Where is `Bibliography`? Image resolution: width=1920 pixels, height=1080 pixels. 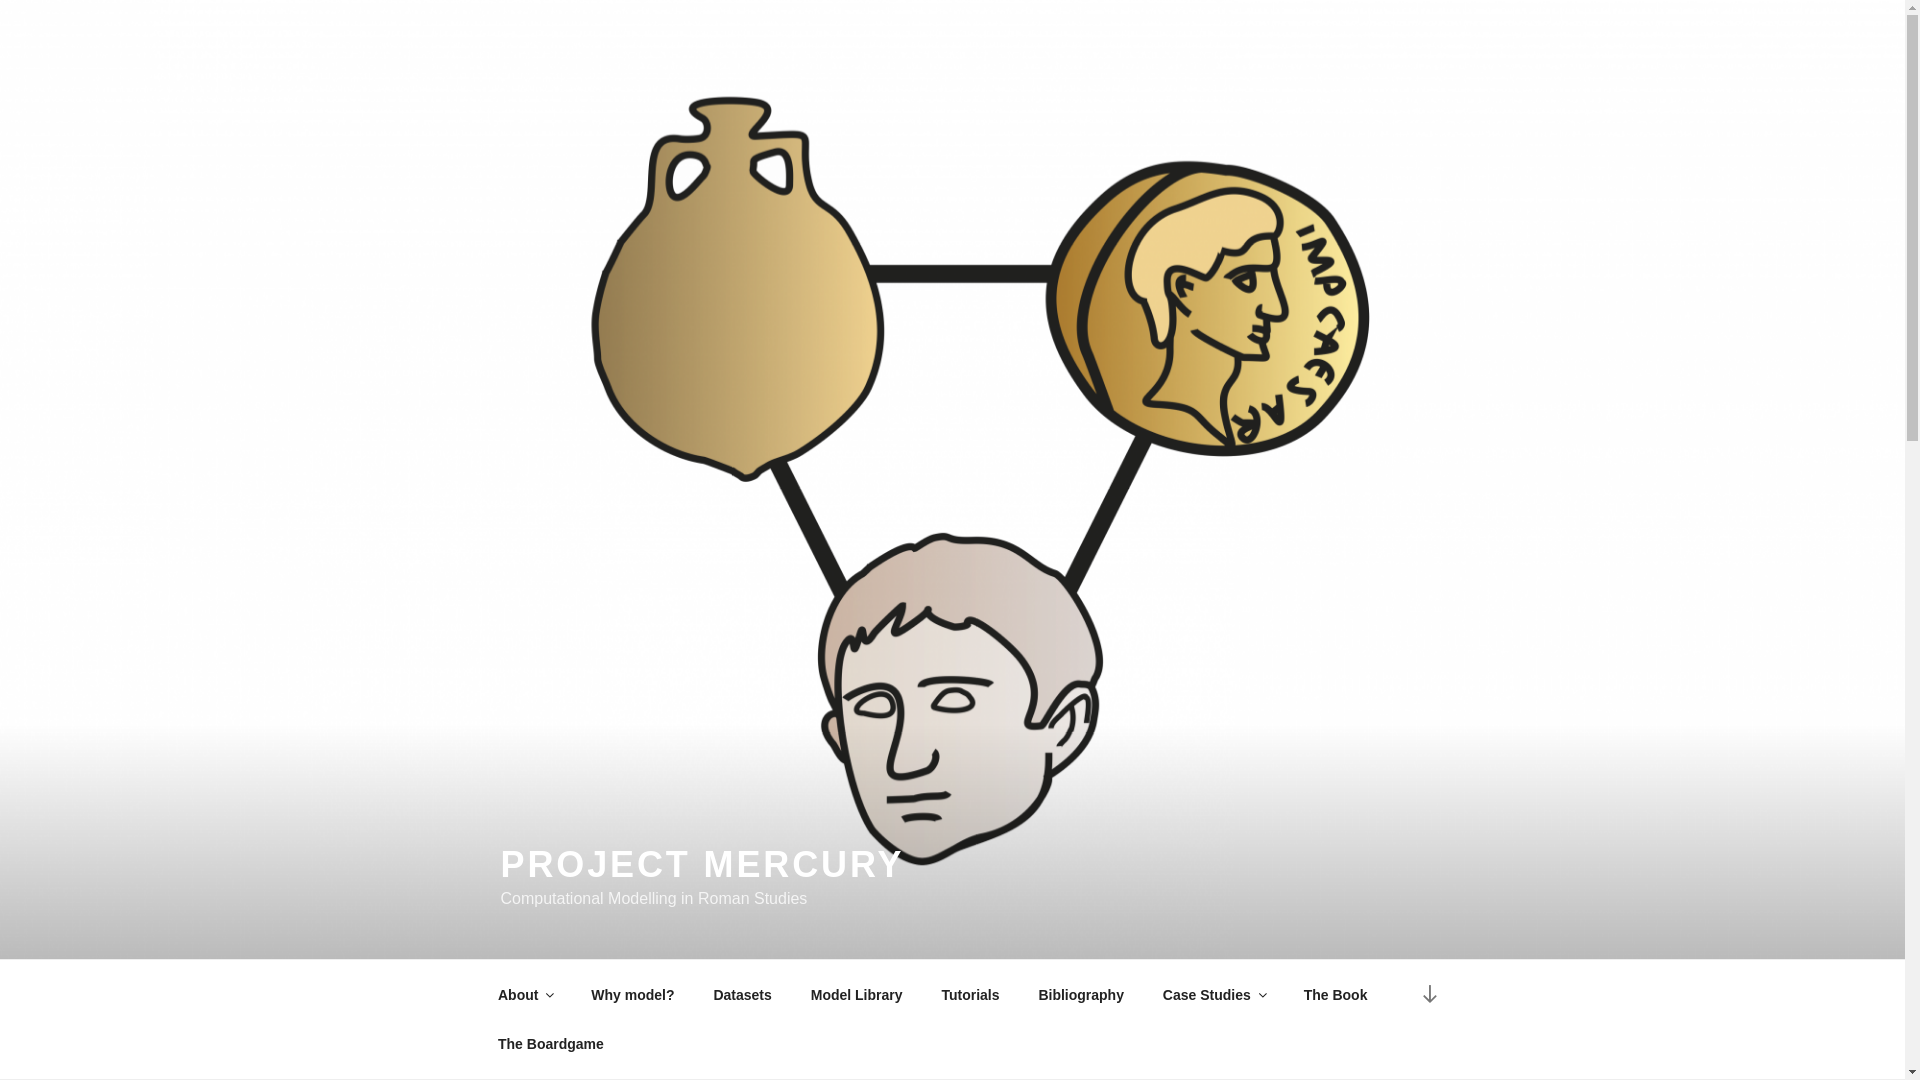 Bibliography is located at coordinates (1082, 994).